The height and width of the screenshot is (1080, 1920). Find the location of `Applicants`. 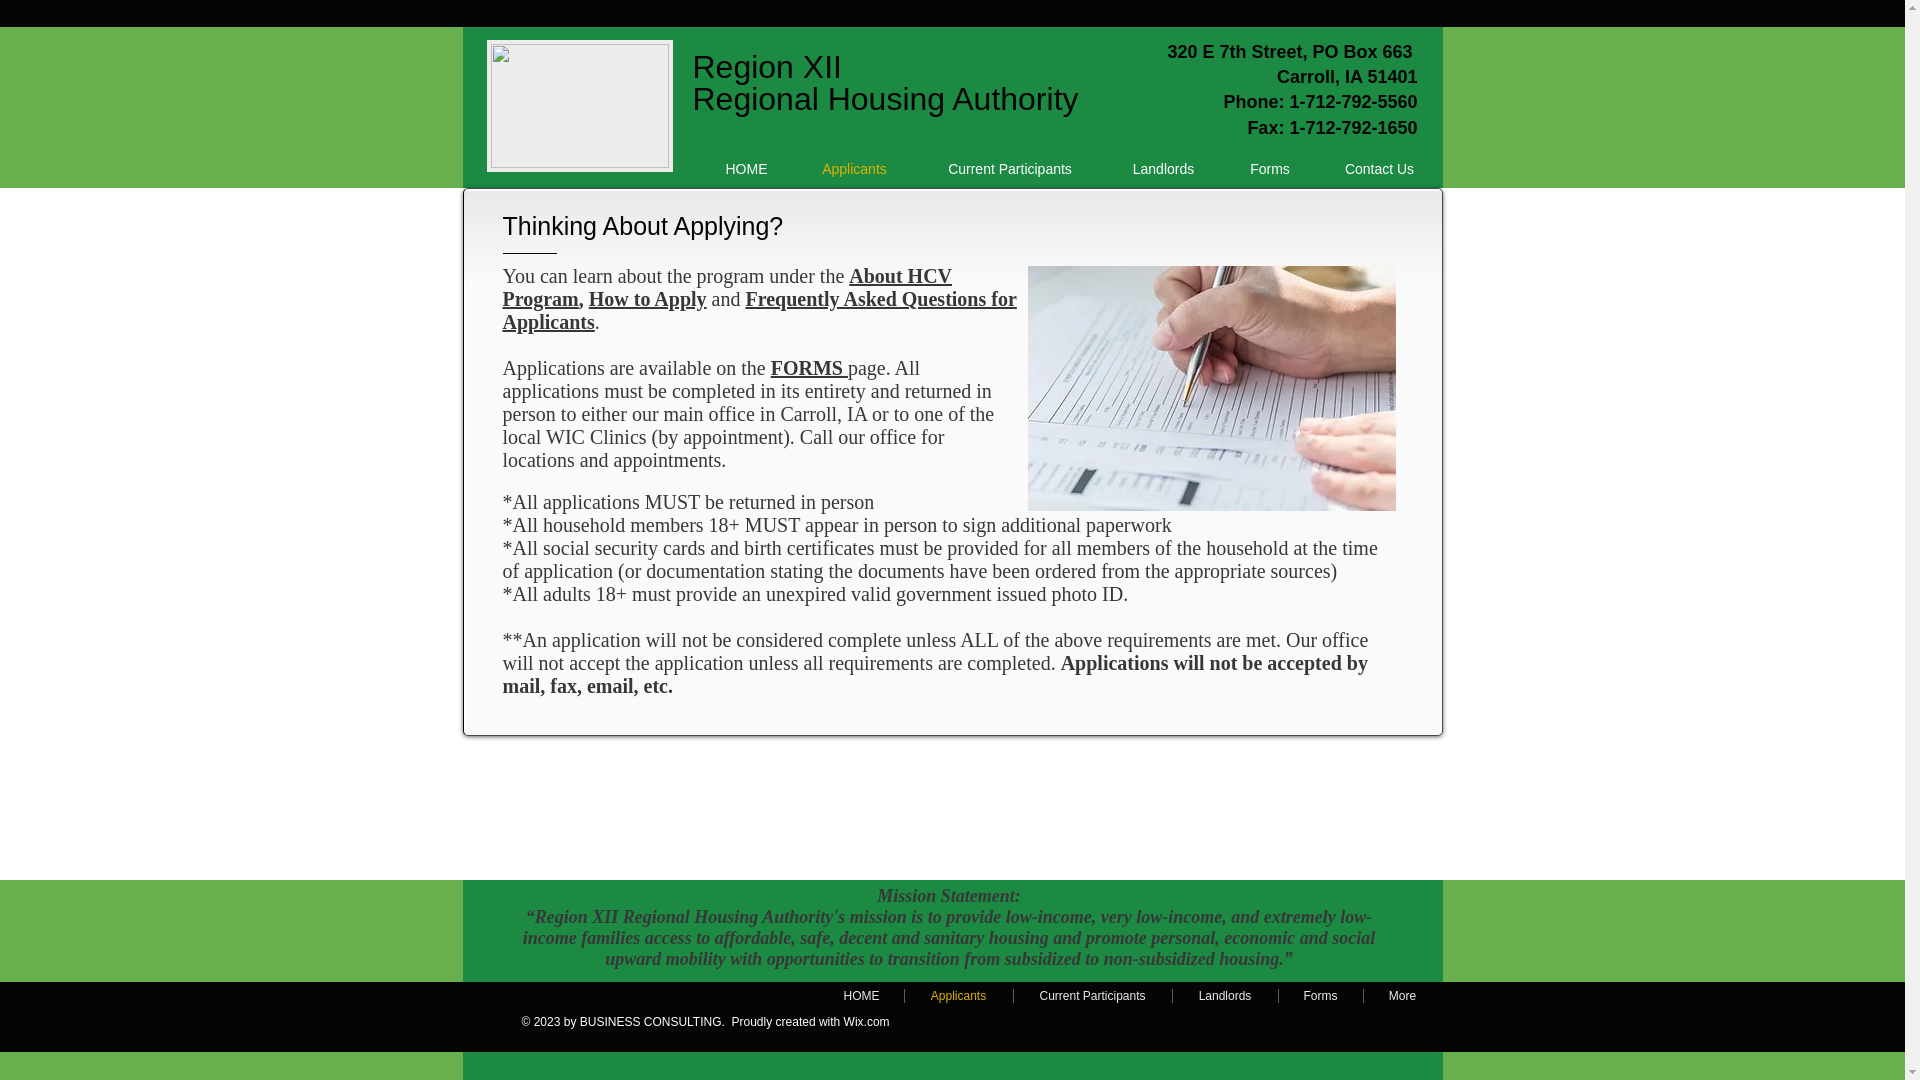

Applicants is located at coordinates (853, 168).